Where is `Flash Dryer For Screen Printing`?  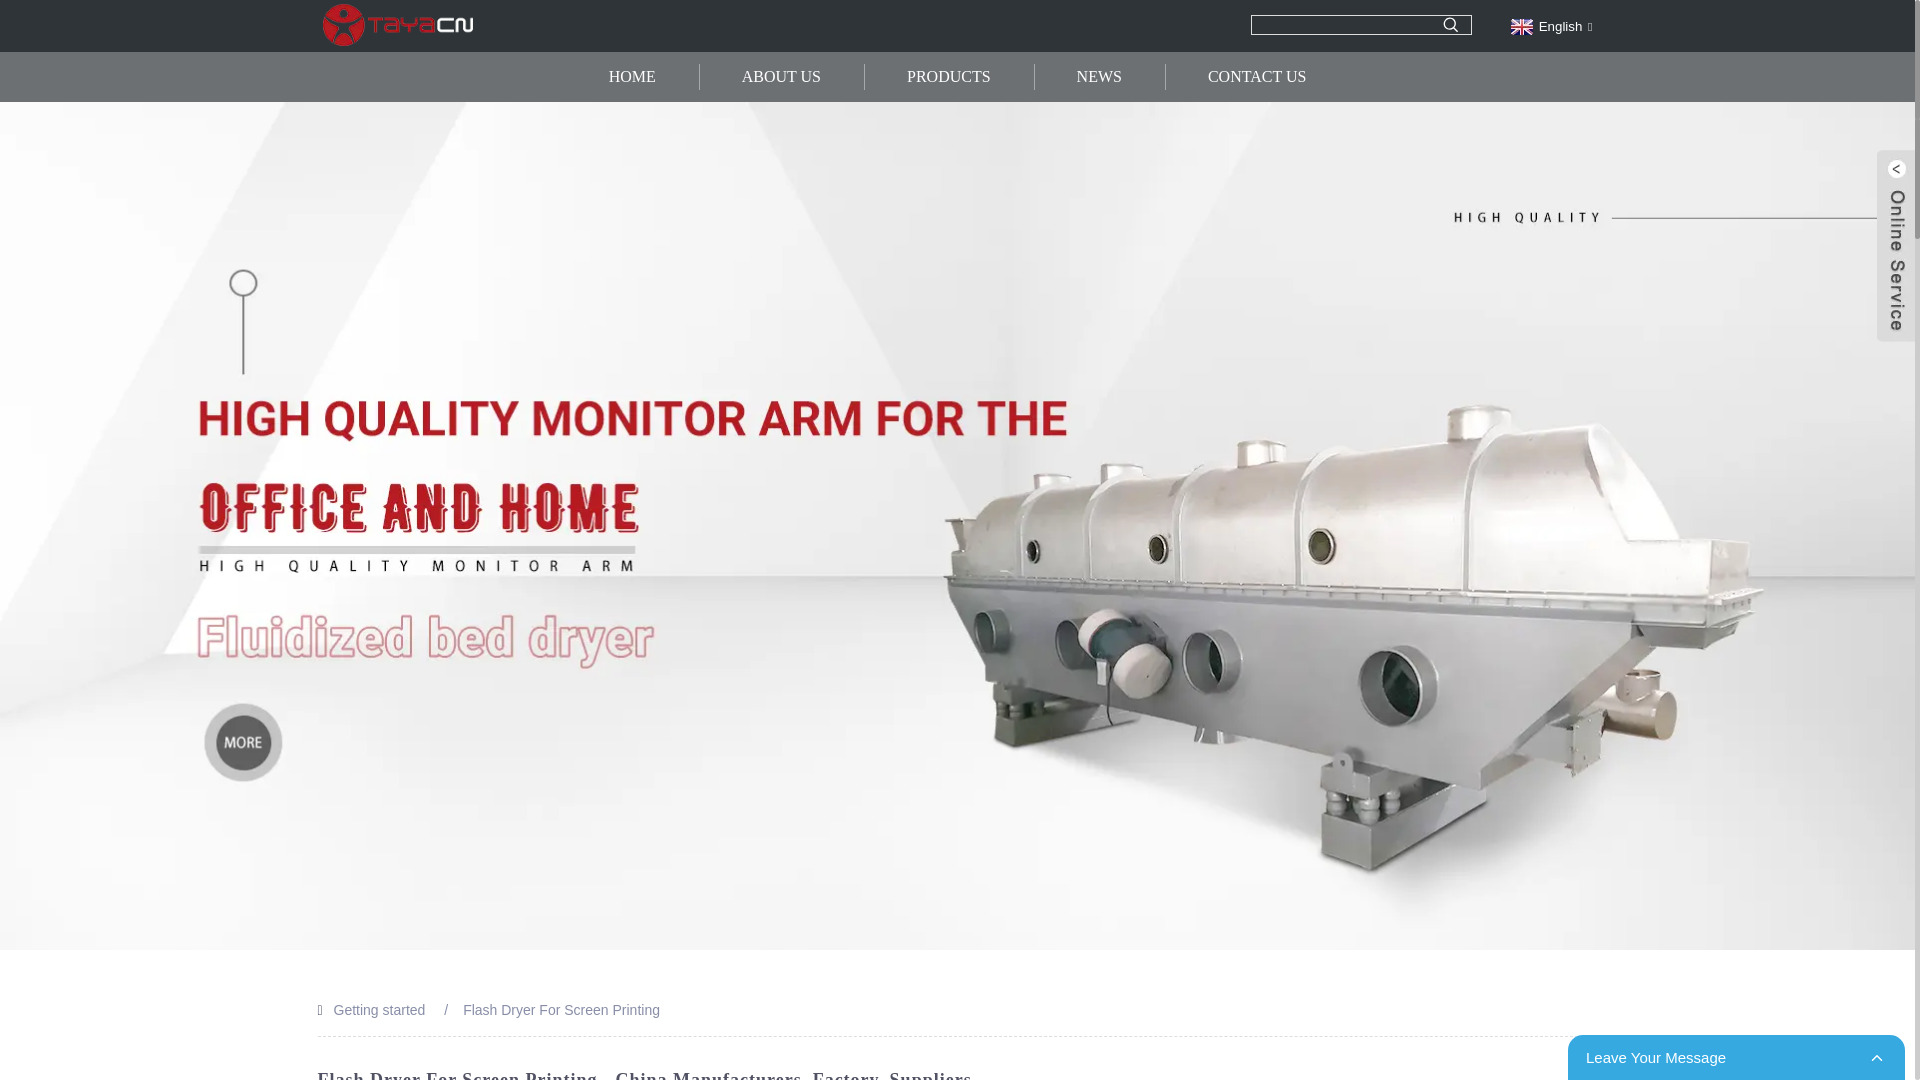 Flash Dryer For Screen Printing is located at coordinates (561, 1010).